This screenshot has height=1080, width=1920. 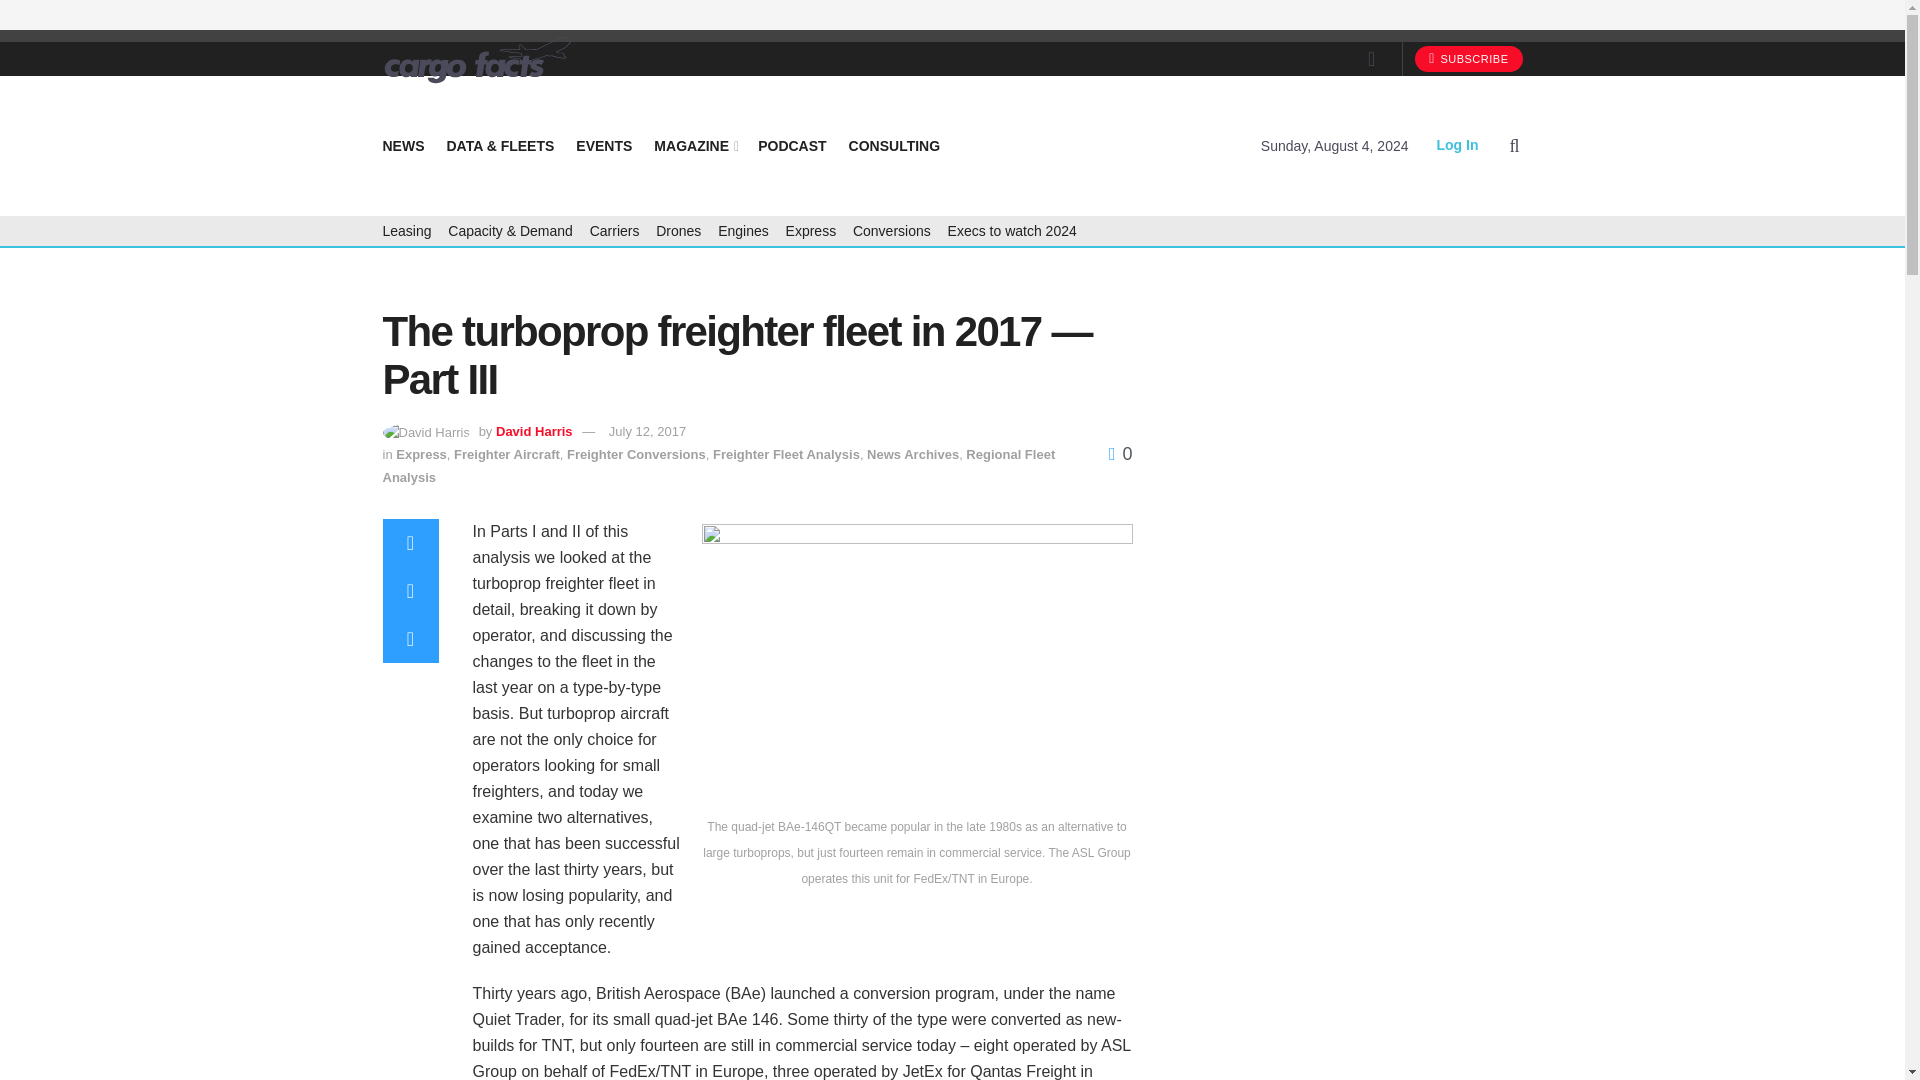 What do you see at coordinates (678, 231) in the screenshot?
I see `Drones` at bounding box center [678, 231].